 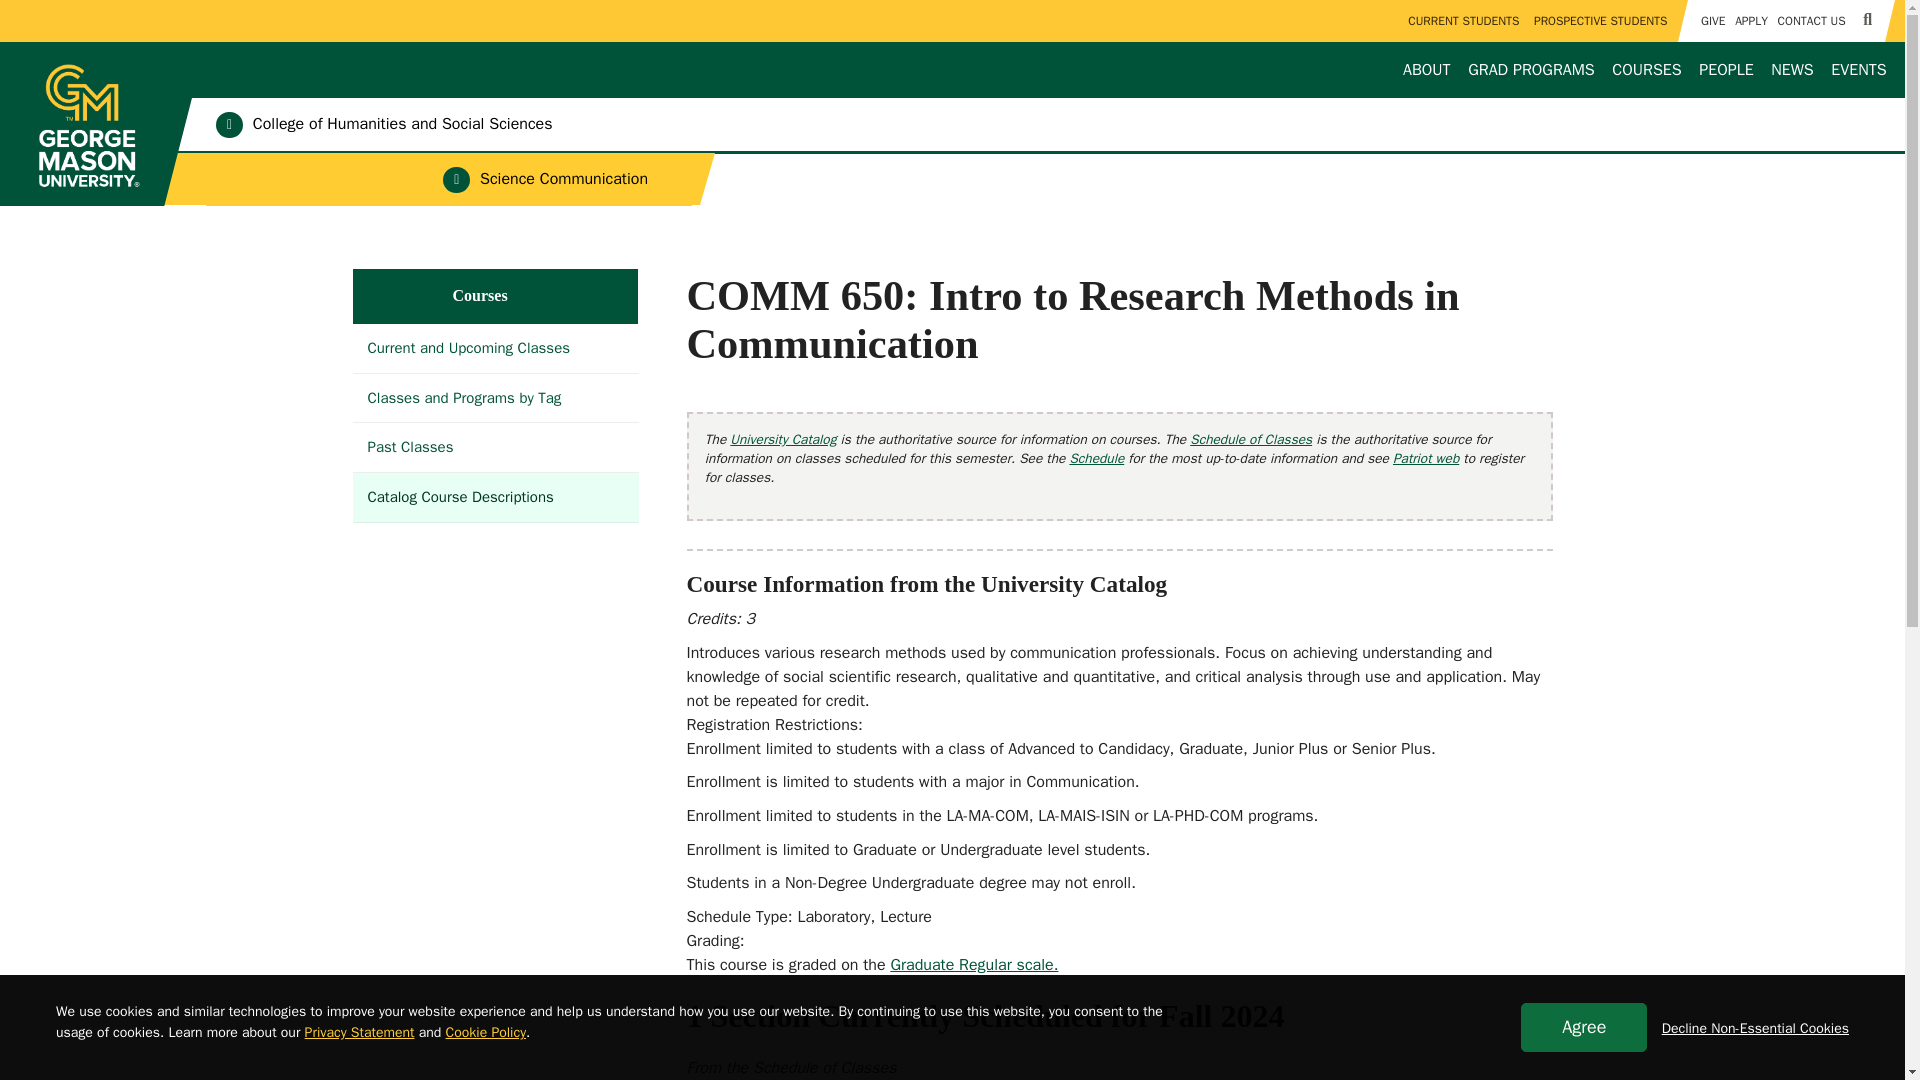 What do you see at coordinates (1427, 70) in the screenshot?
I see `About` at bounding box center [1427, 70].